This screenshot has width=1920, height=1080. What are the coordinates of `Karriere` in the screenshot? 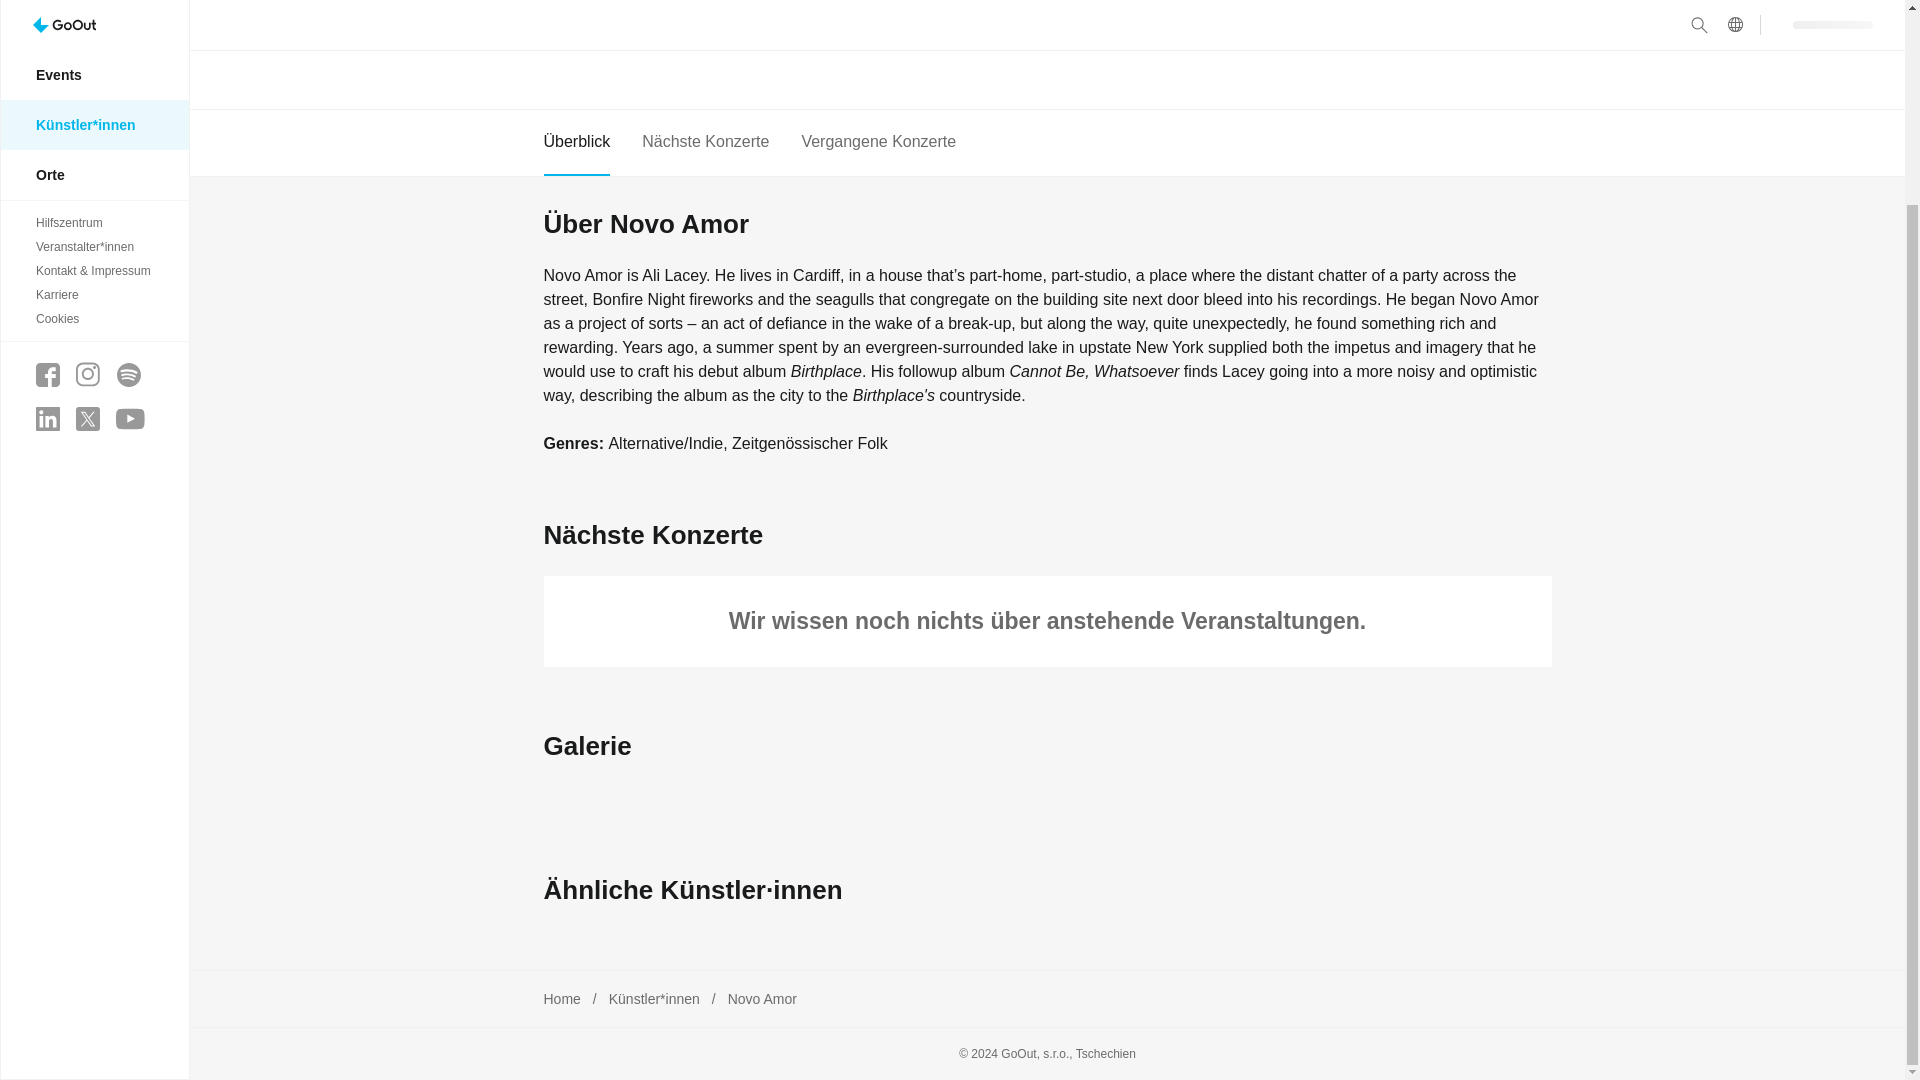 It's located at (94, 57).